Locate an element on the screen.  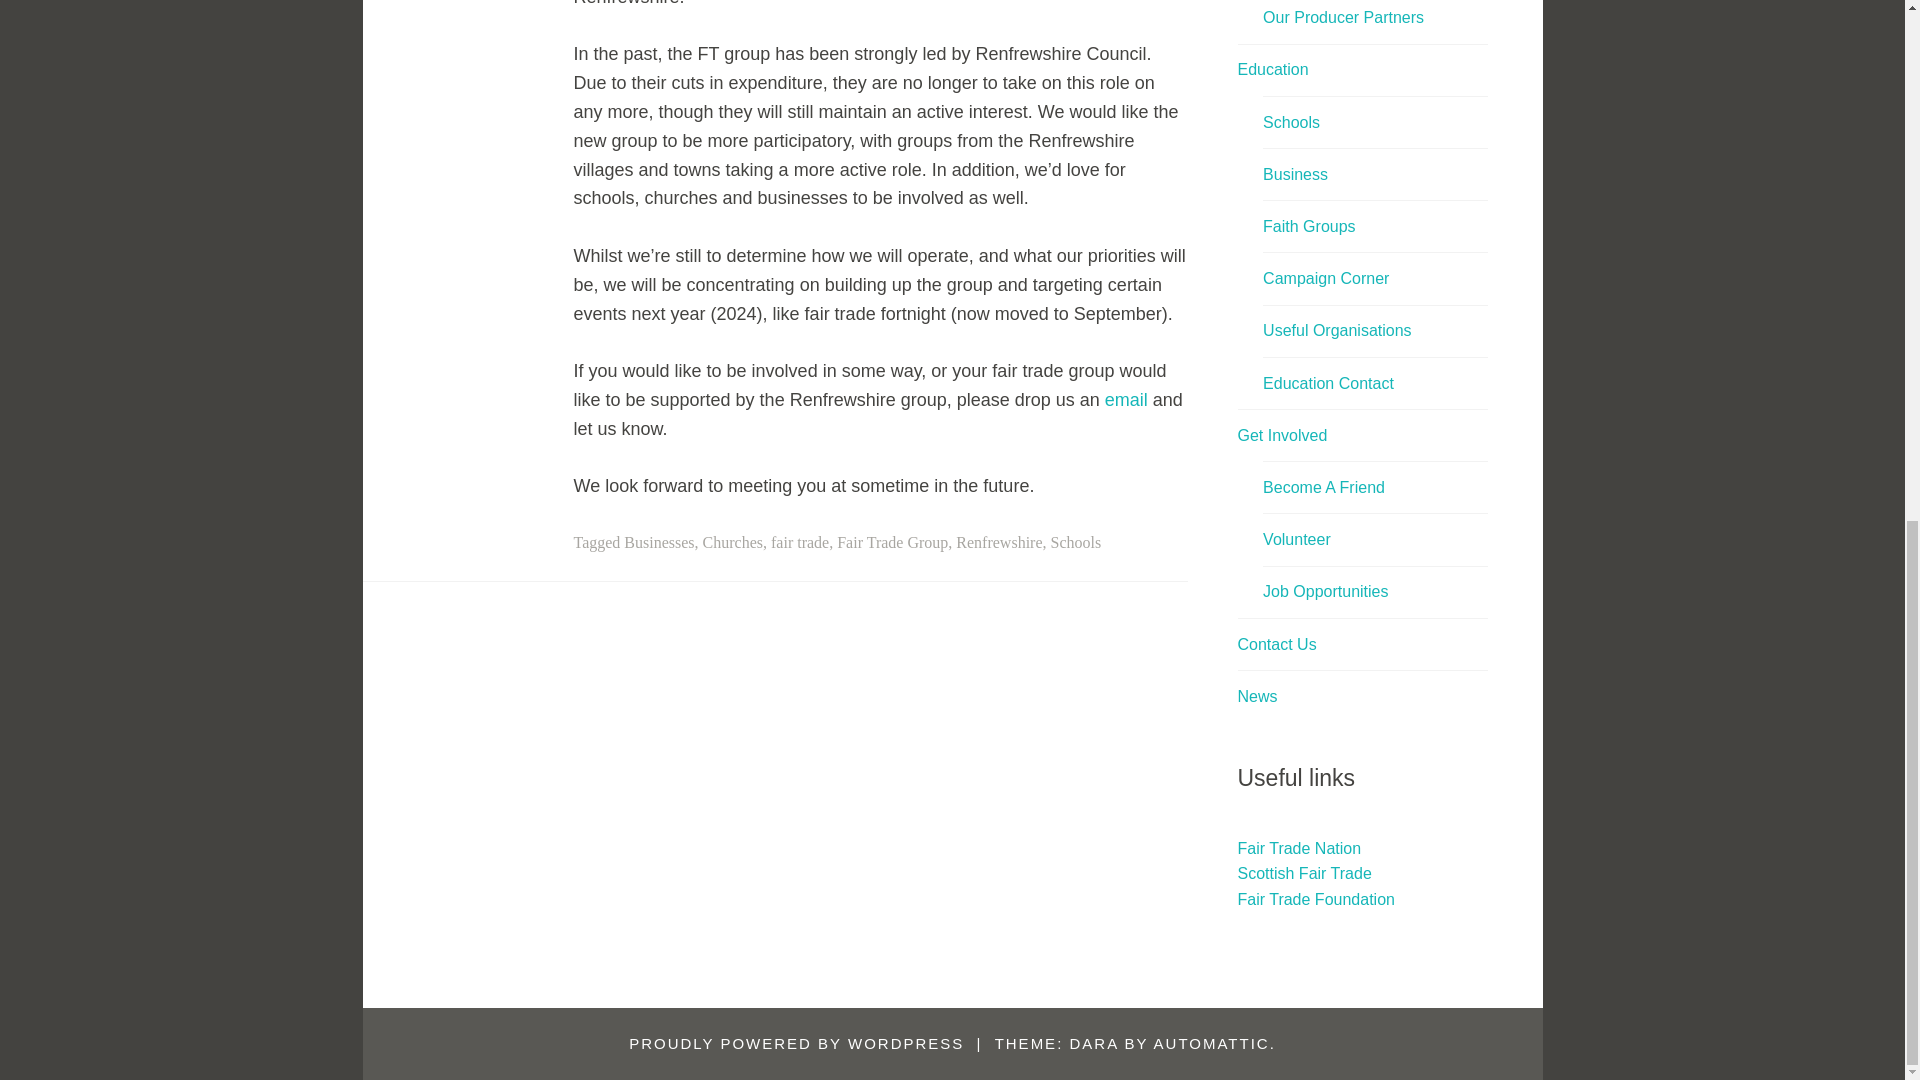
Businesses is located at coordinates (658, 542).